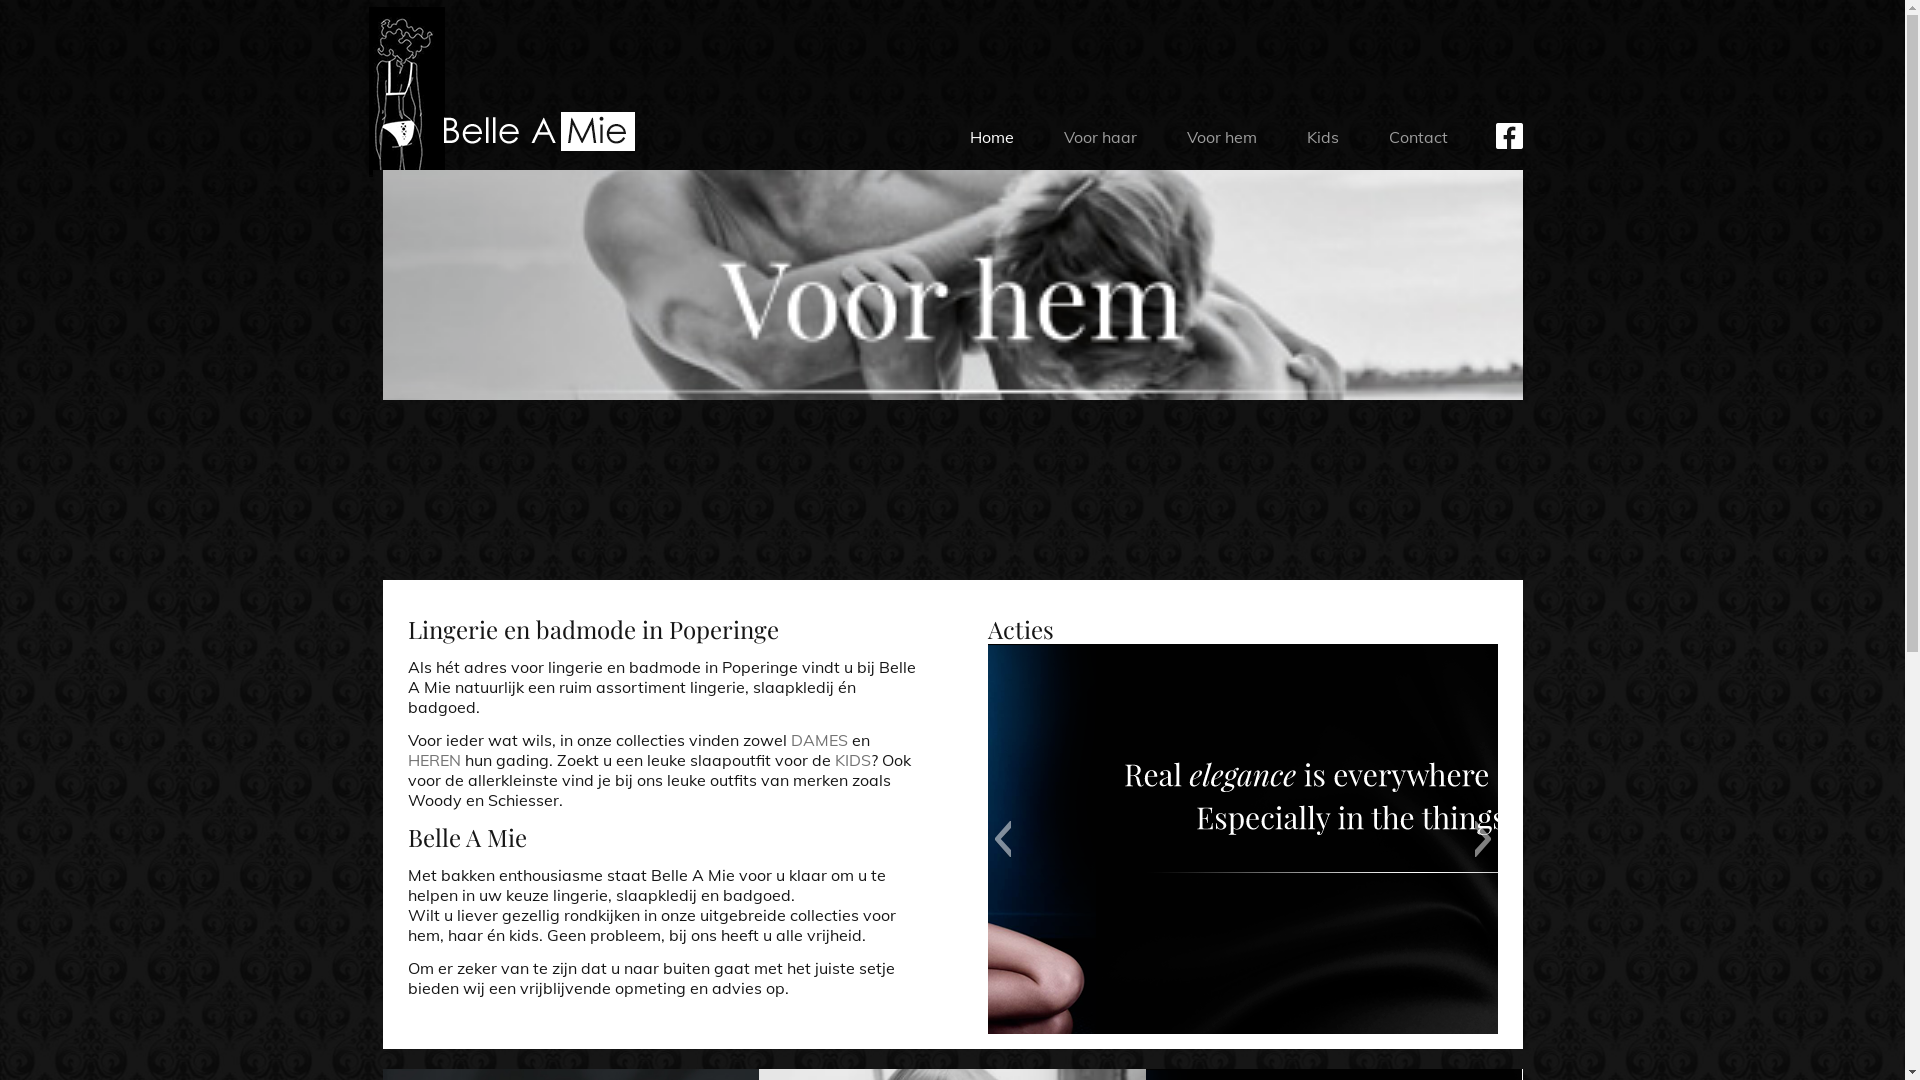 The image size is (1920, 1080). I want to click on Voor hem, so click(1222, 138).